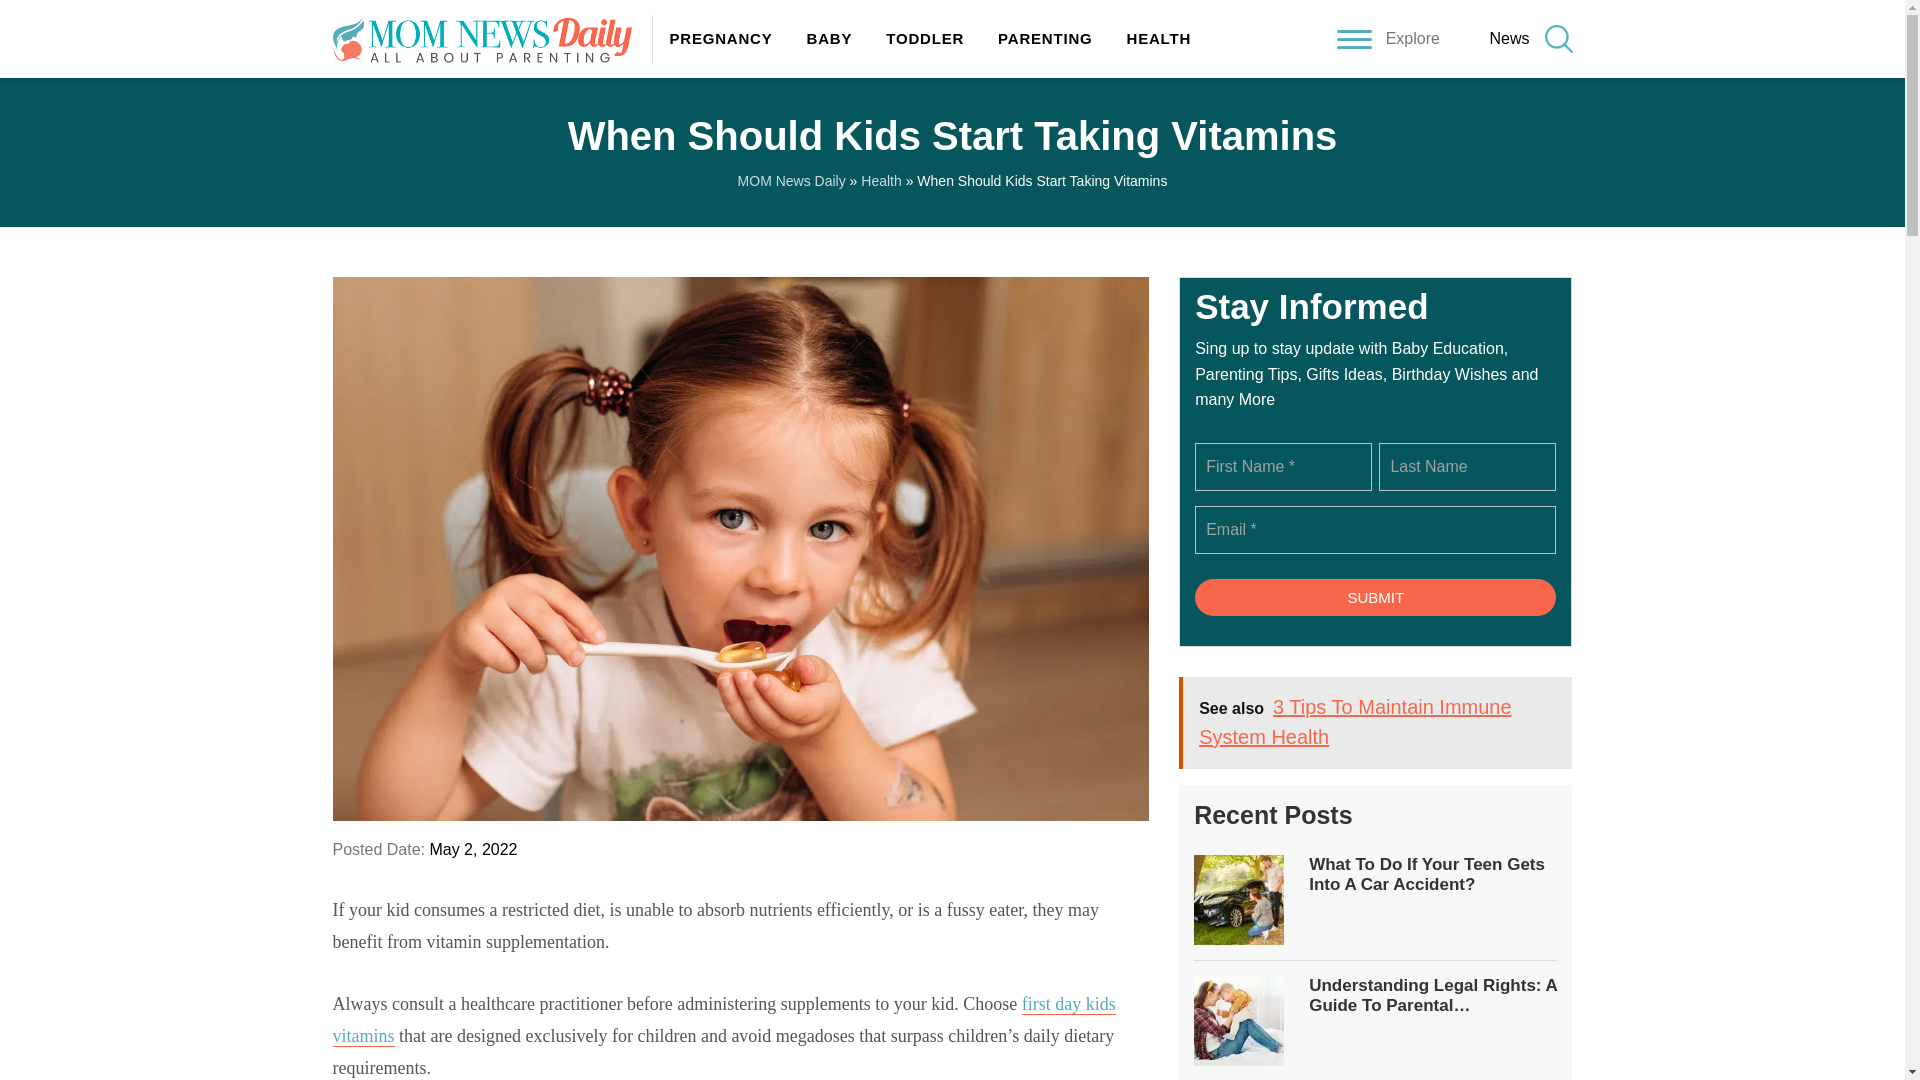 This screenshot has height=1080, width=1920. Describe the element at coordinates (880, 180) in the screenshot. I see `Health` at that location.